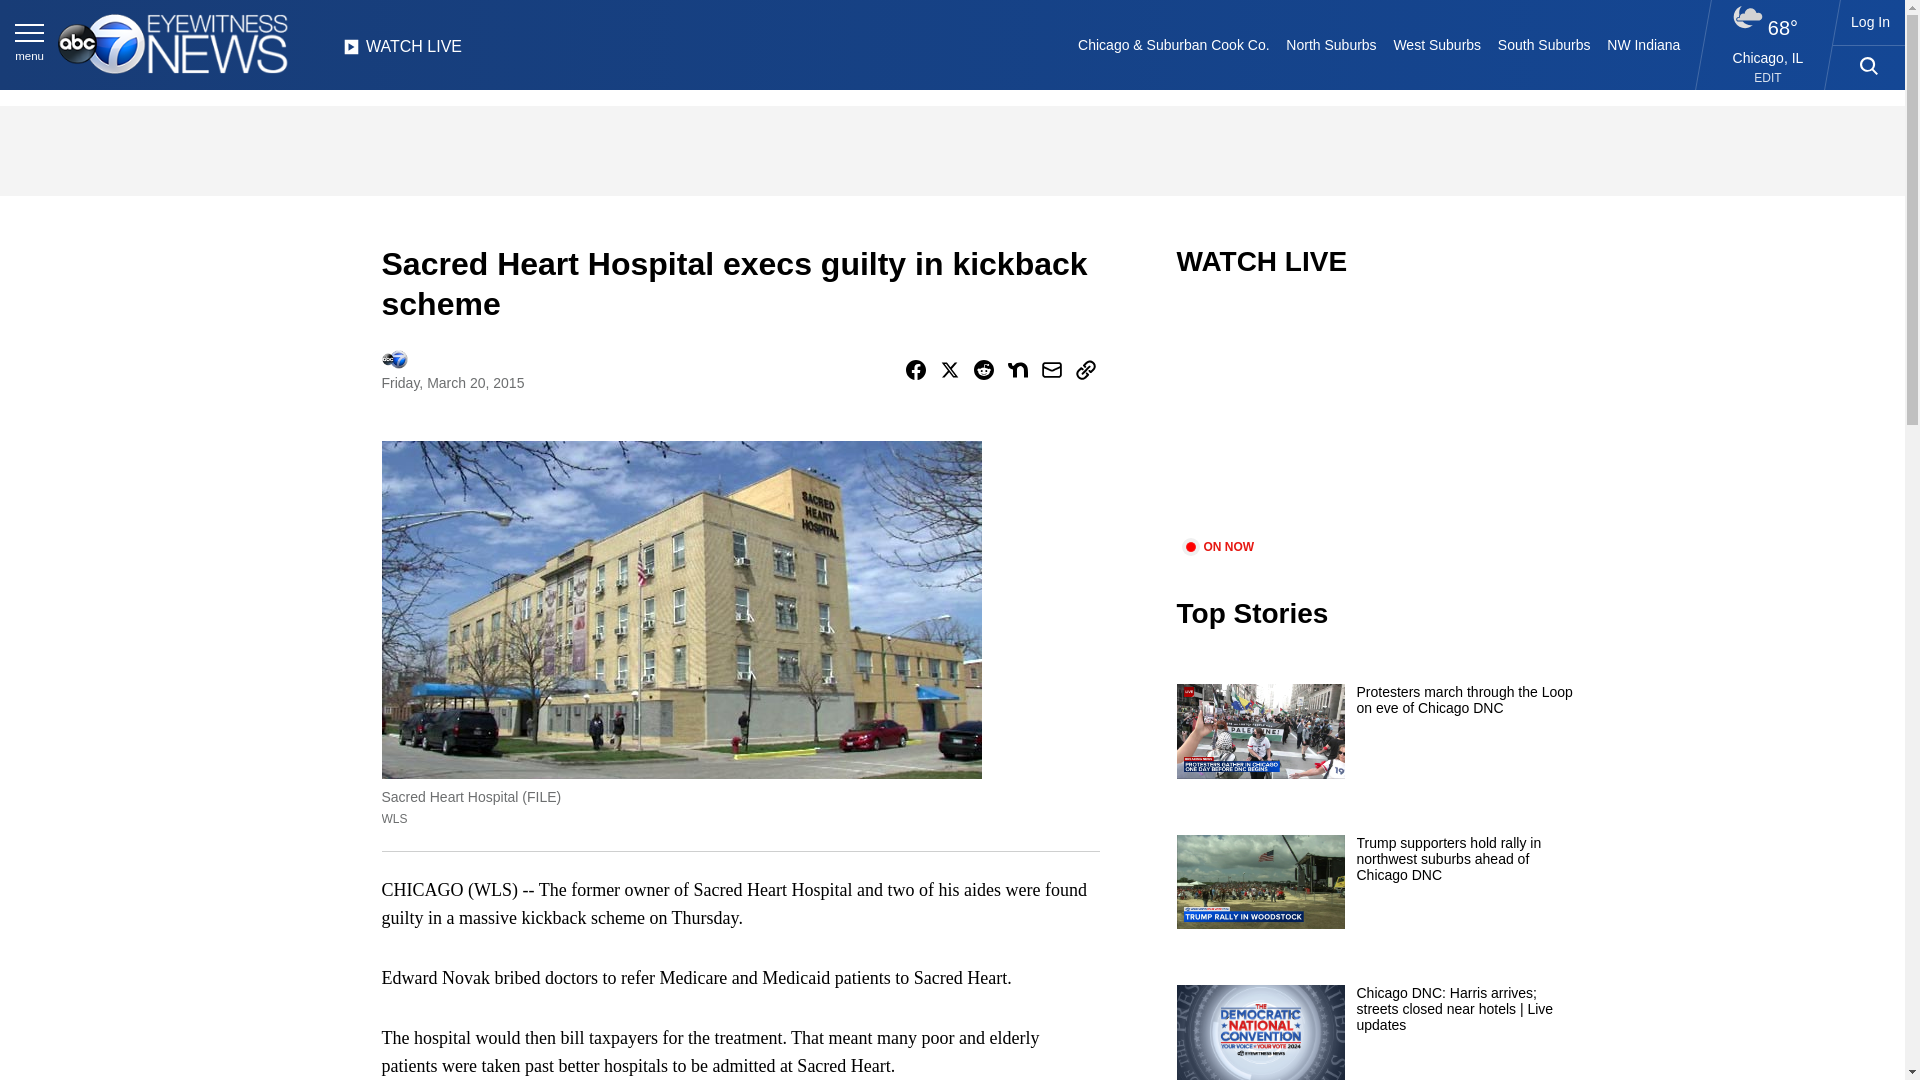 This screenshot has height=1080, width=1920. What do you see at coordinates (1436, 44) in the screenshot?
I see `West Suburbs` at bounding box center [1436, 44].